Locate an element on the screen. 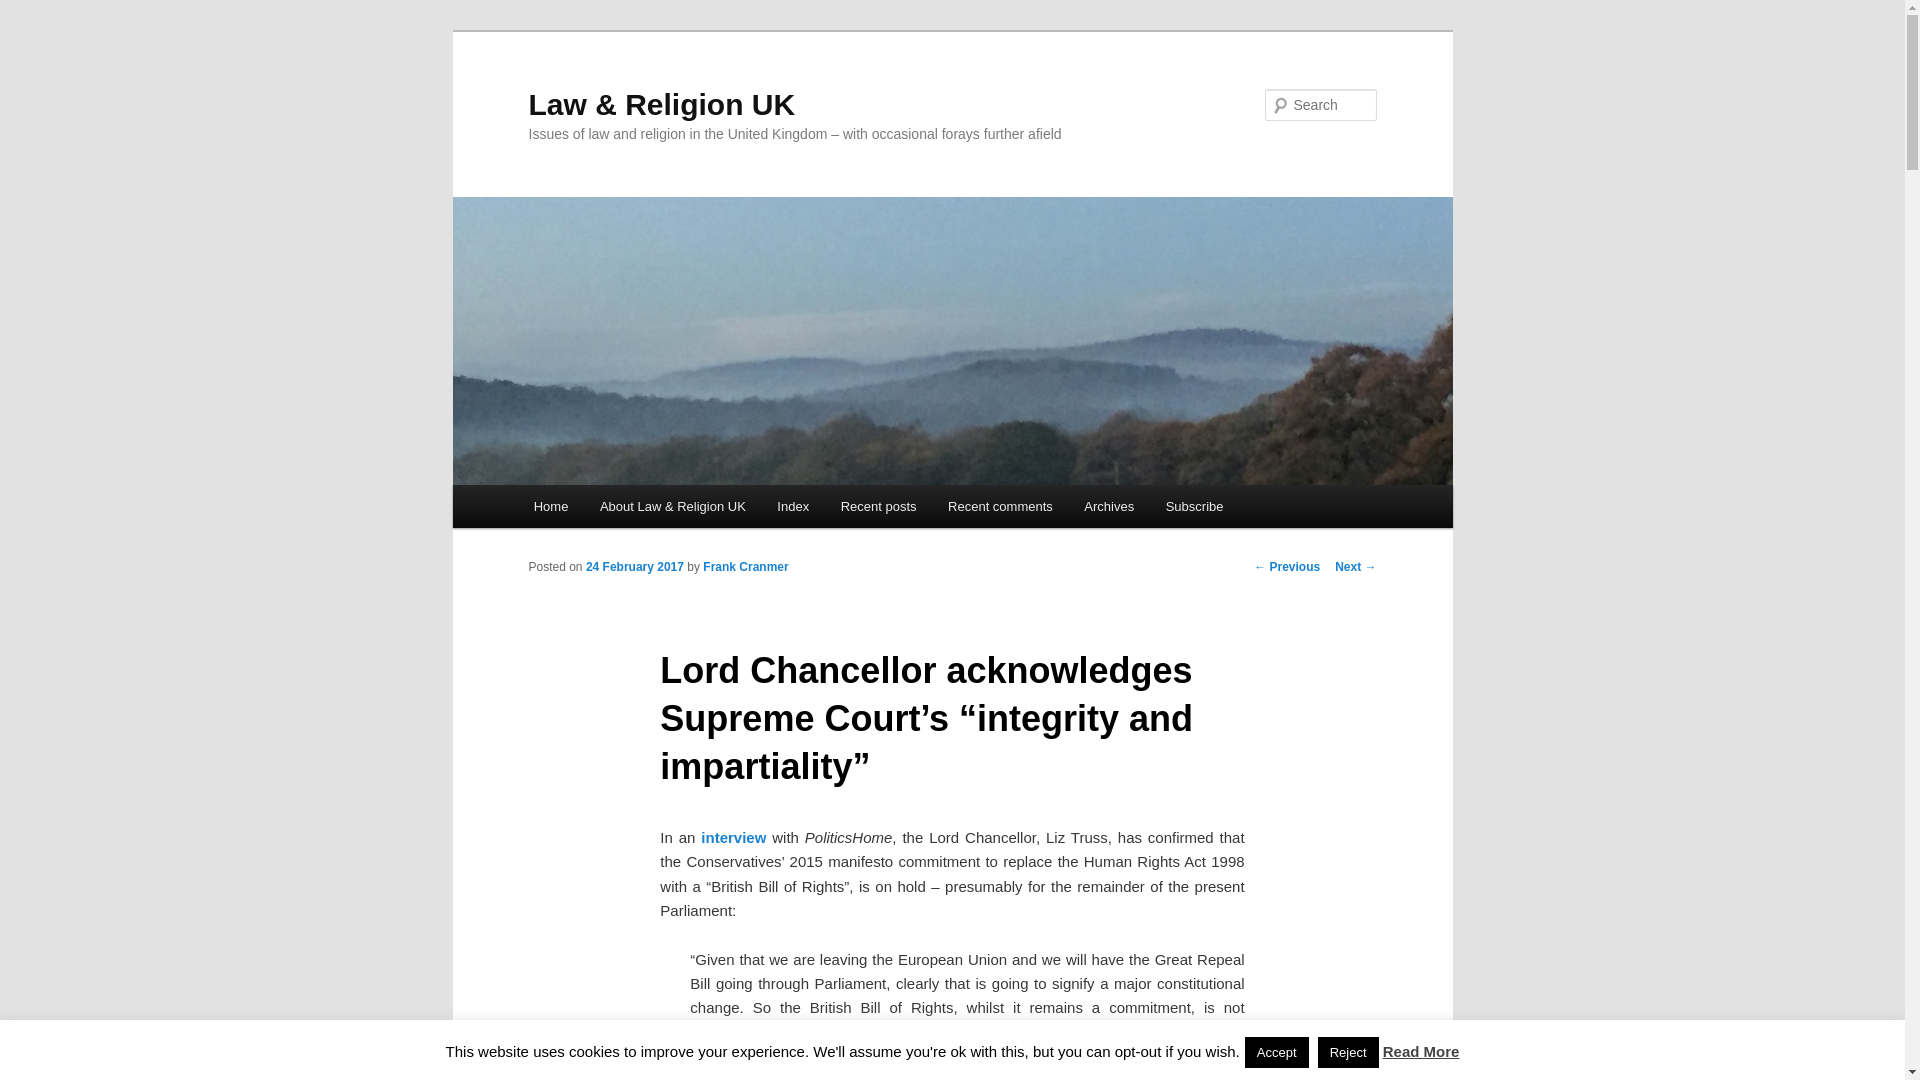 Image resolution: width=1920 pixels, height=1080 pixels. interview is located at coordinates (733, 837).